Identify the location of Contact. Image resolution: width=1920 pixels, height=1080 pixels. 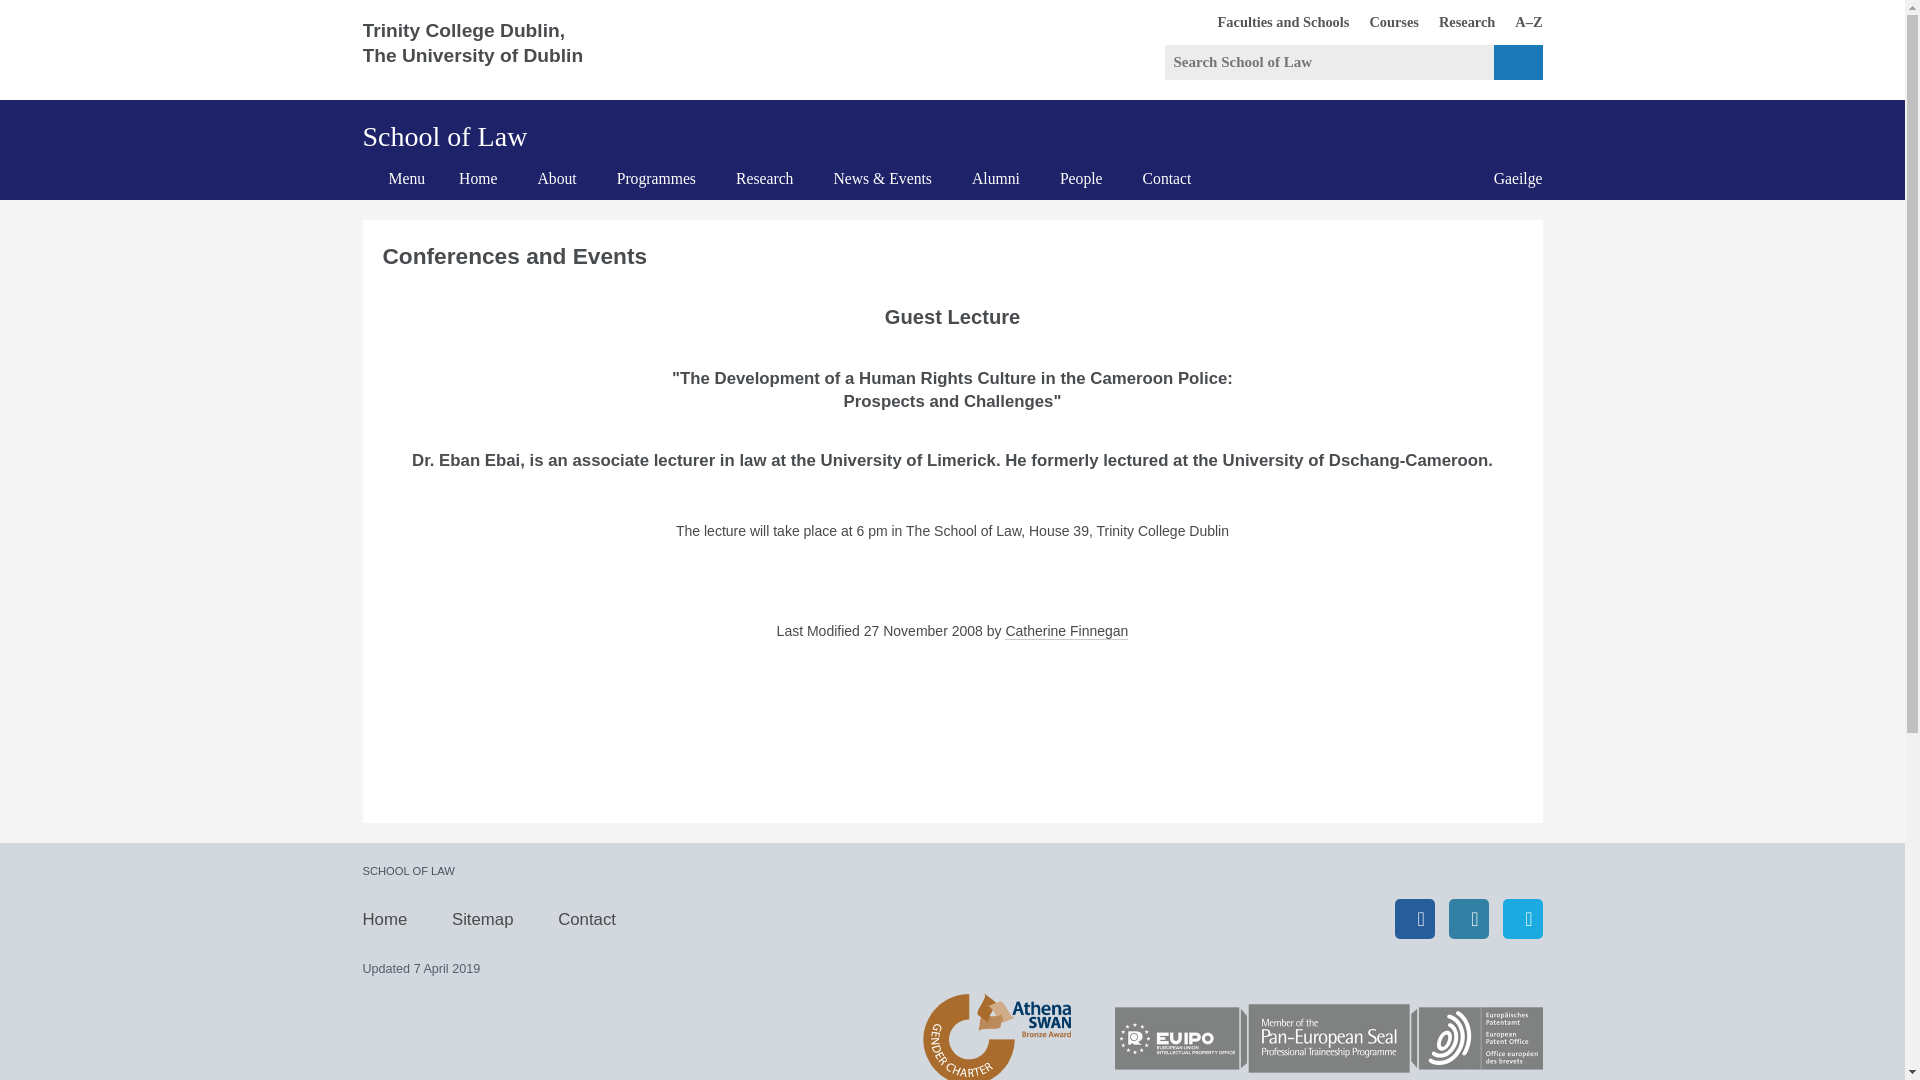
(1167, 178).